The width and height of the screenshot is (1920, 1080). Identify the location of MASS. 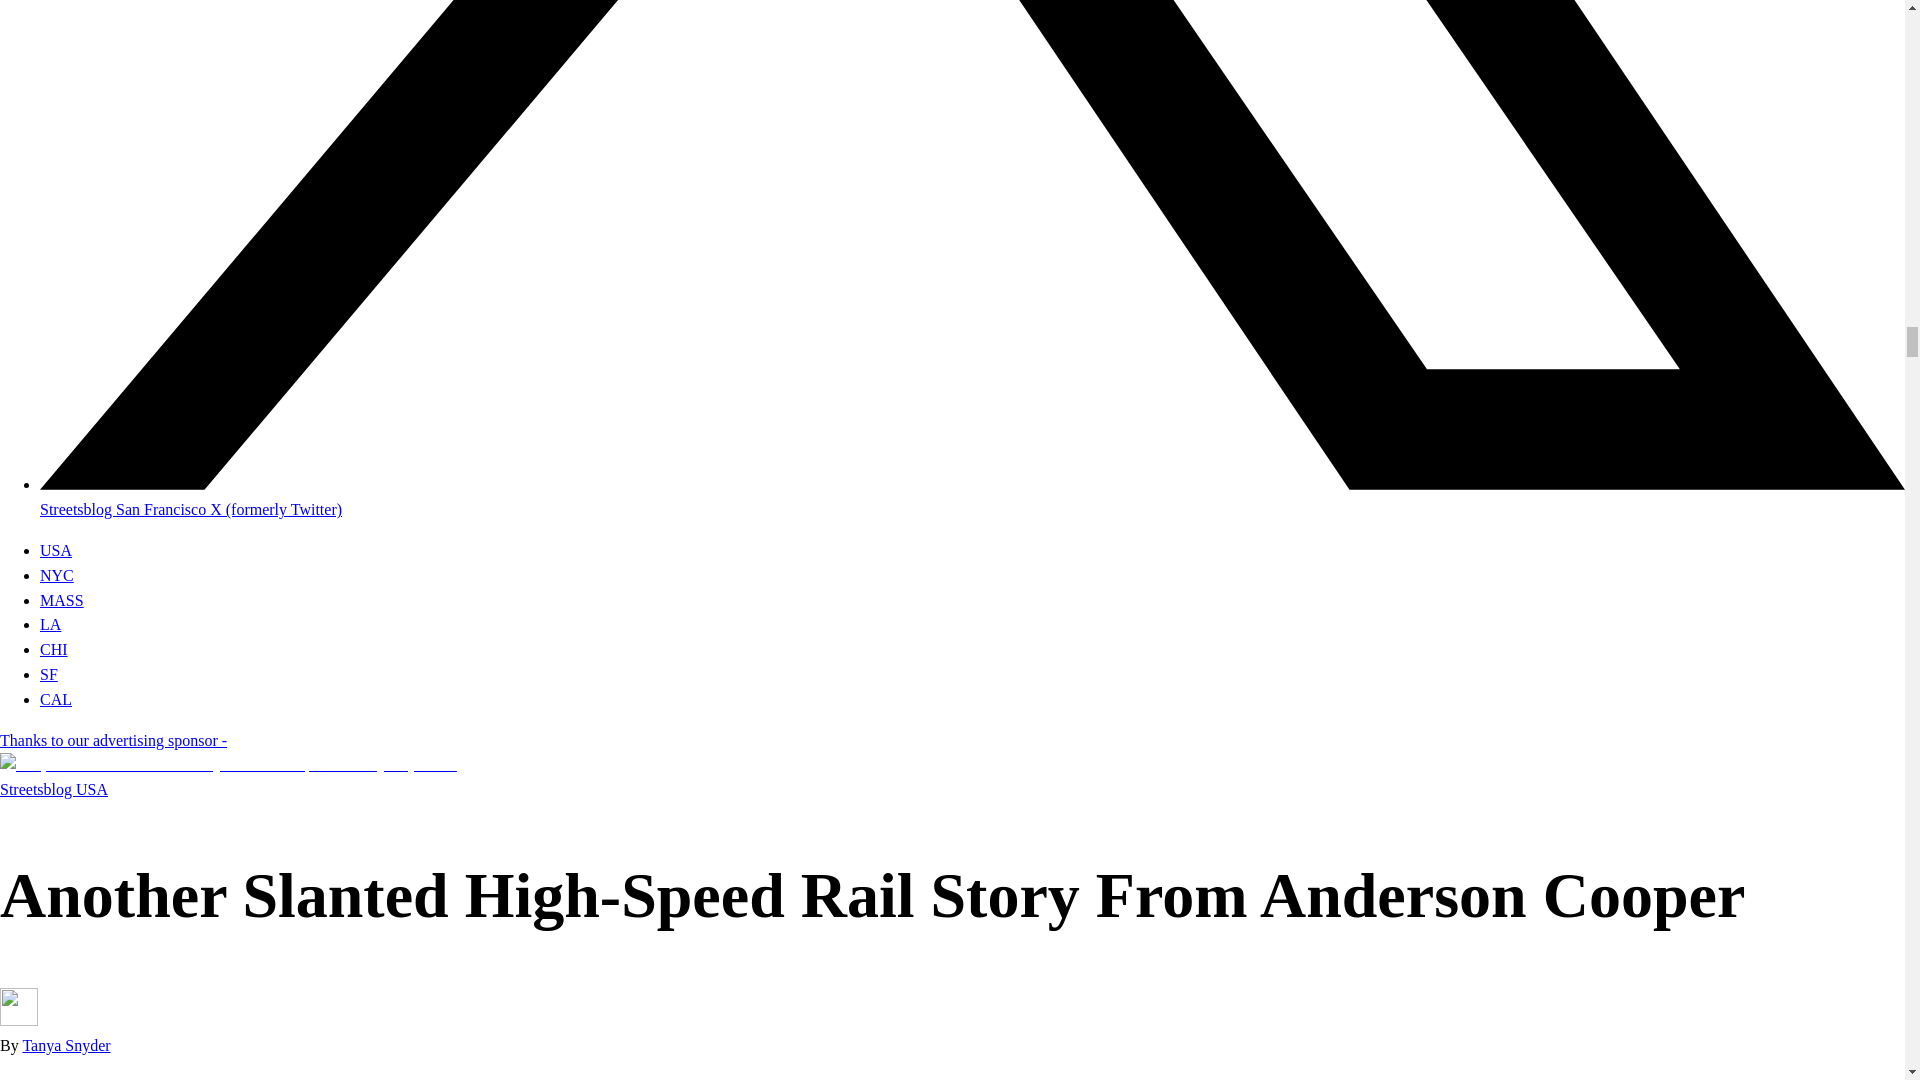
(62, 600).